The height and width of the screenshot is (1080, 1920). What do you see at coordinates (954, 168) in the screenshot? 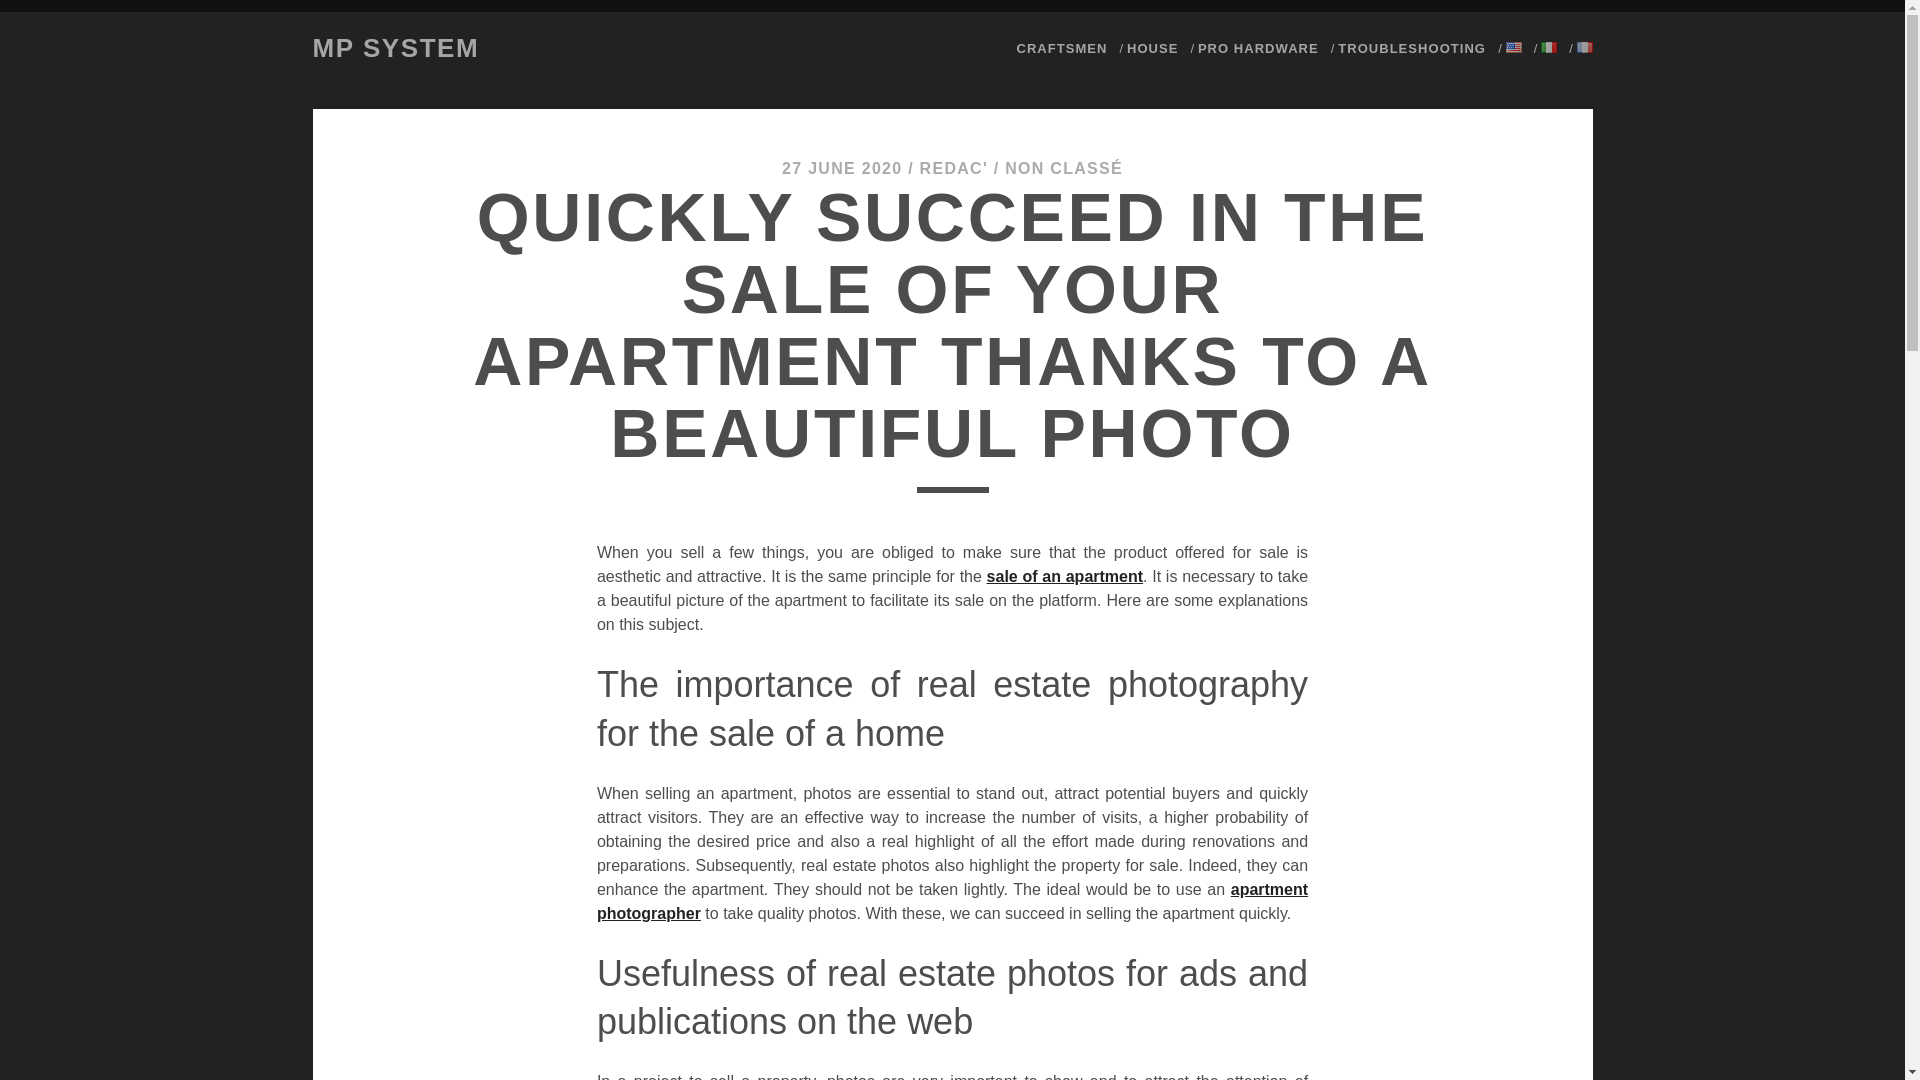
I see `Posts by Redac'` at bounding box center [954, 168].